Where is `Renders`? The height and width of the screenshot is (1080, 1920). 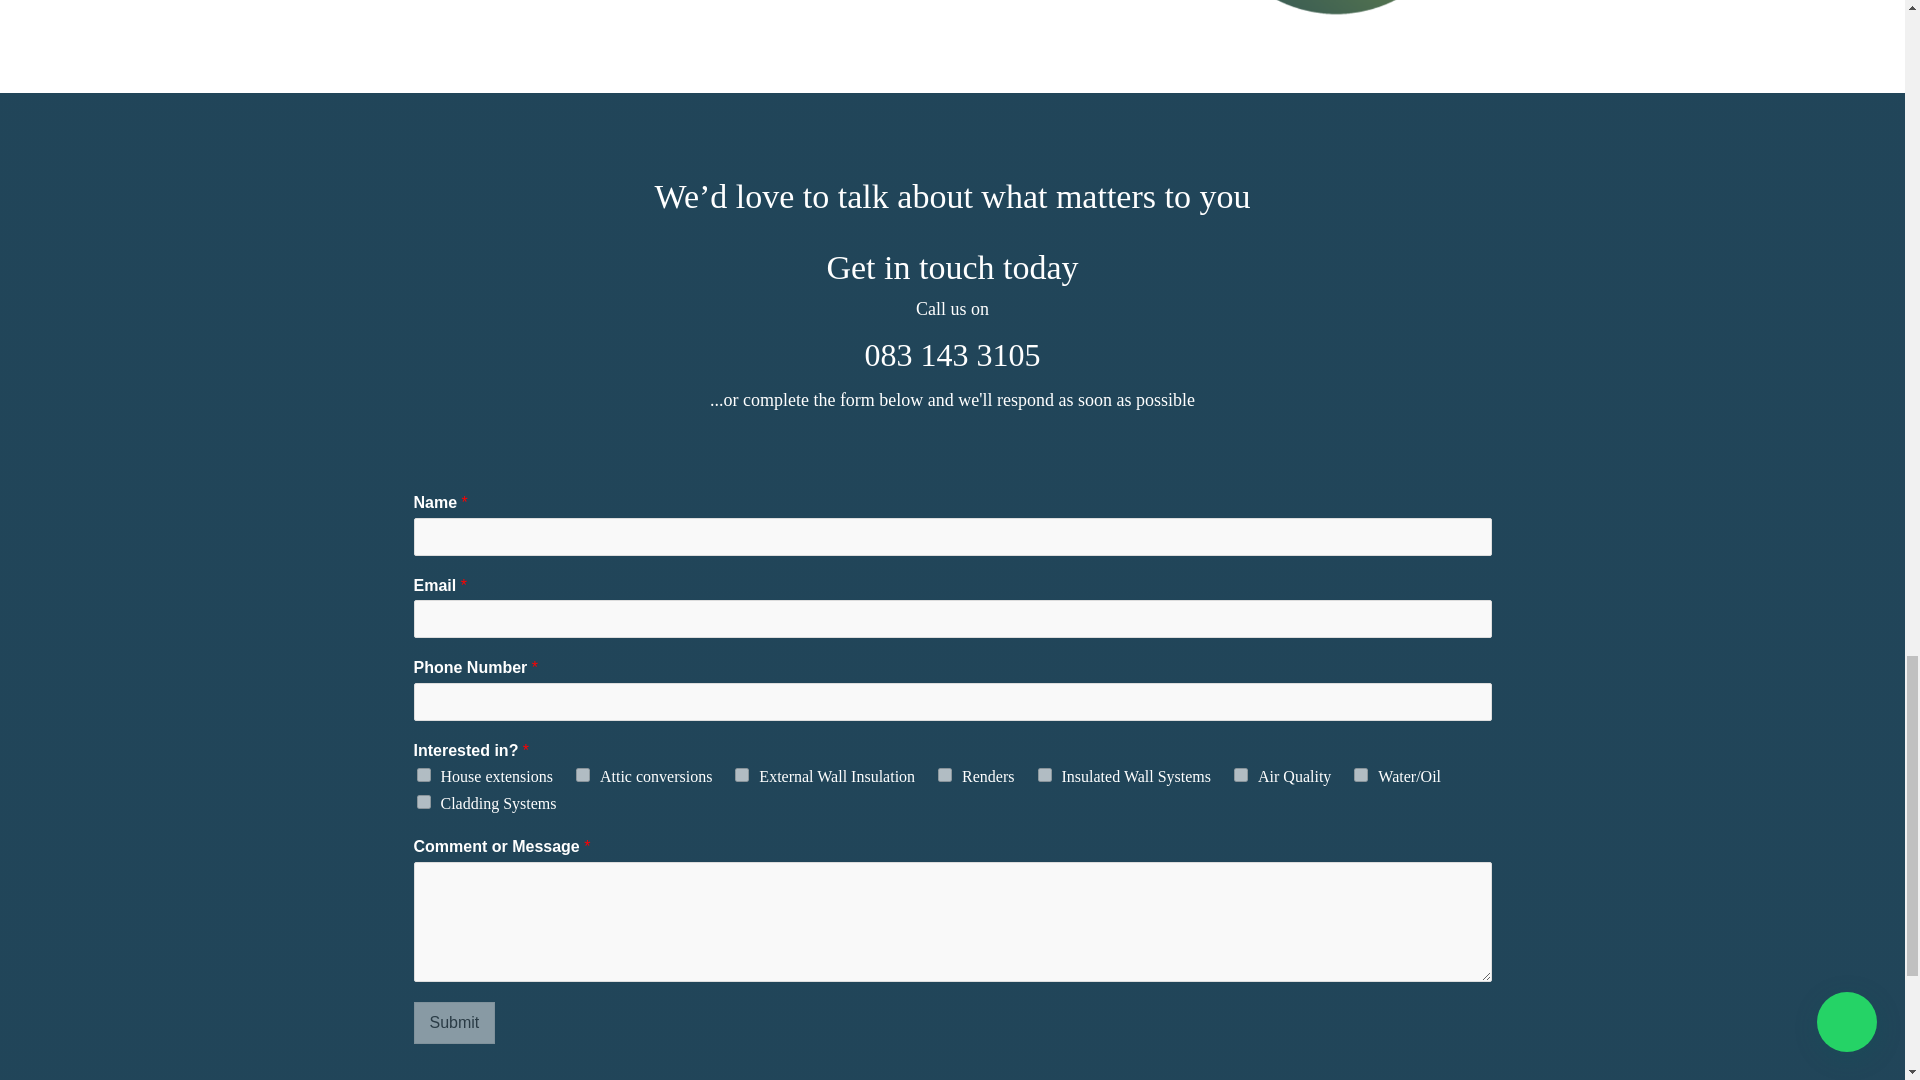 Renders is located at coordinates (945, 774).